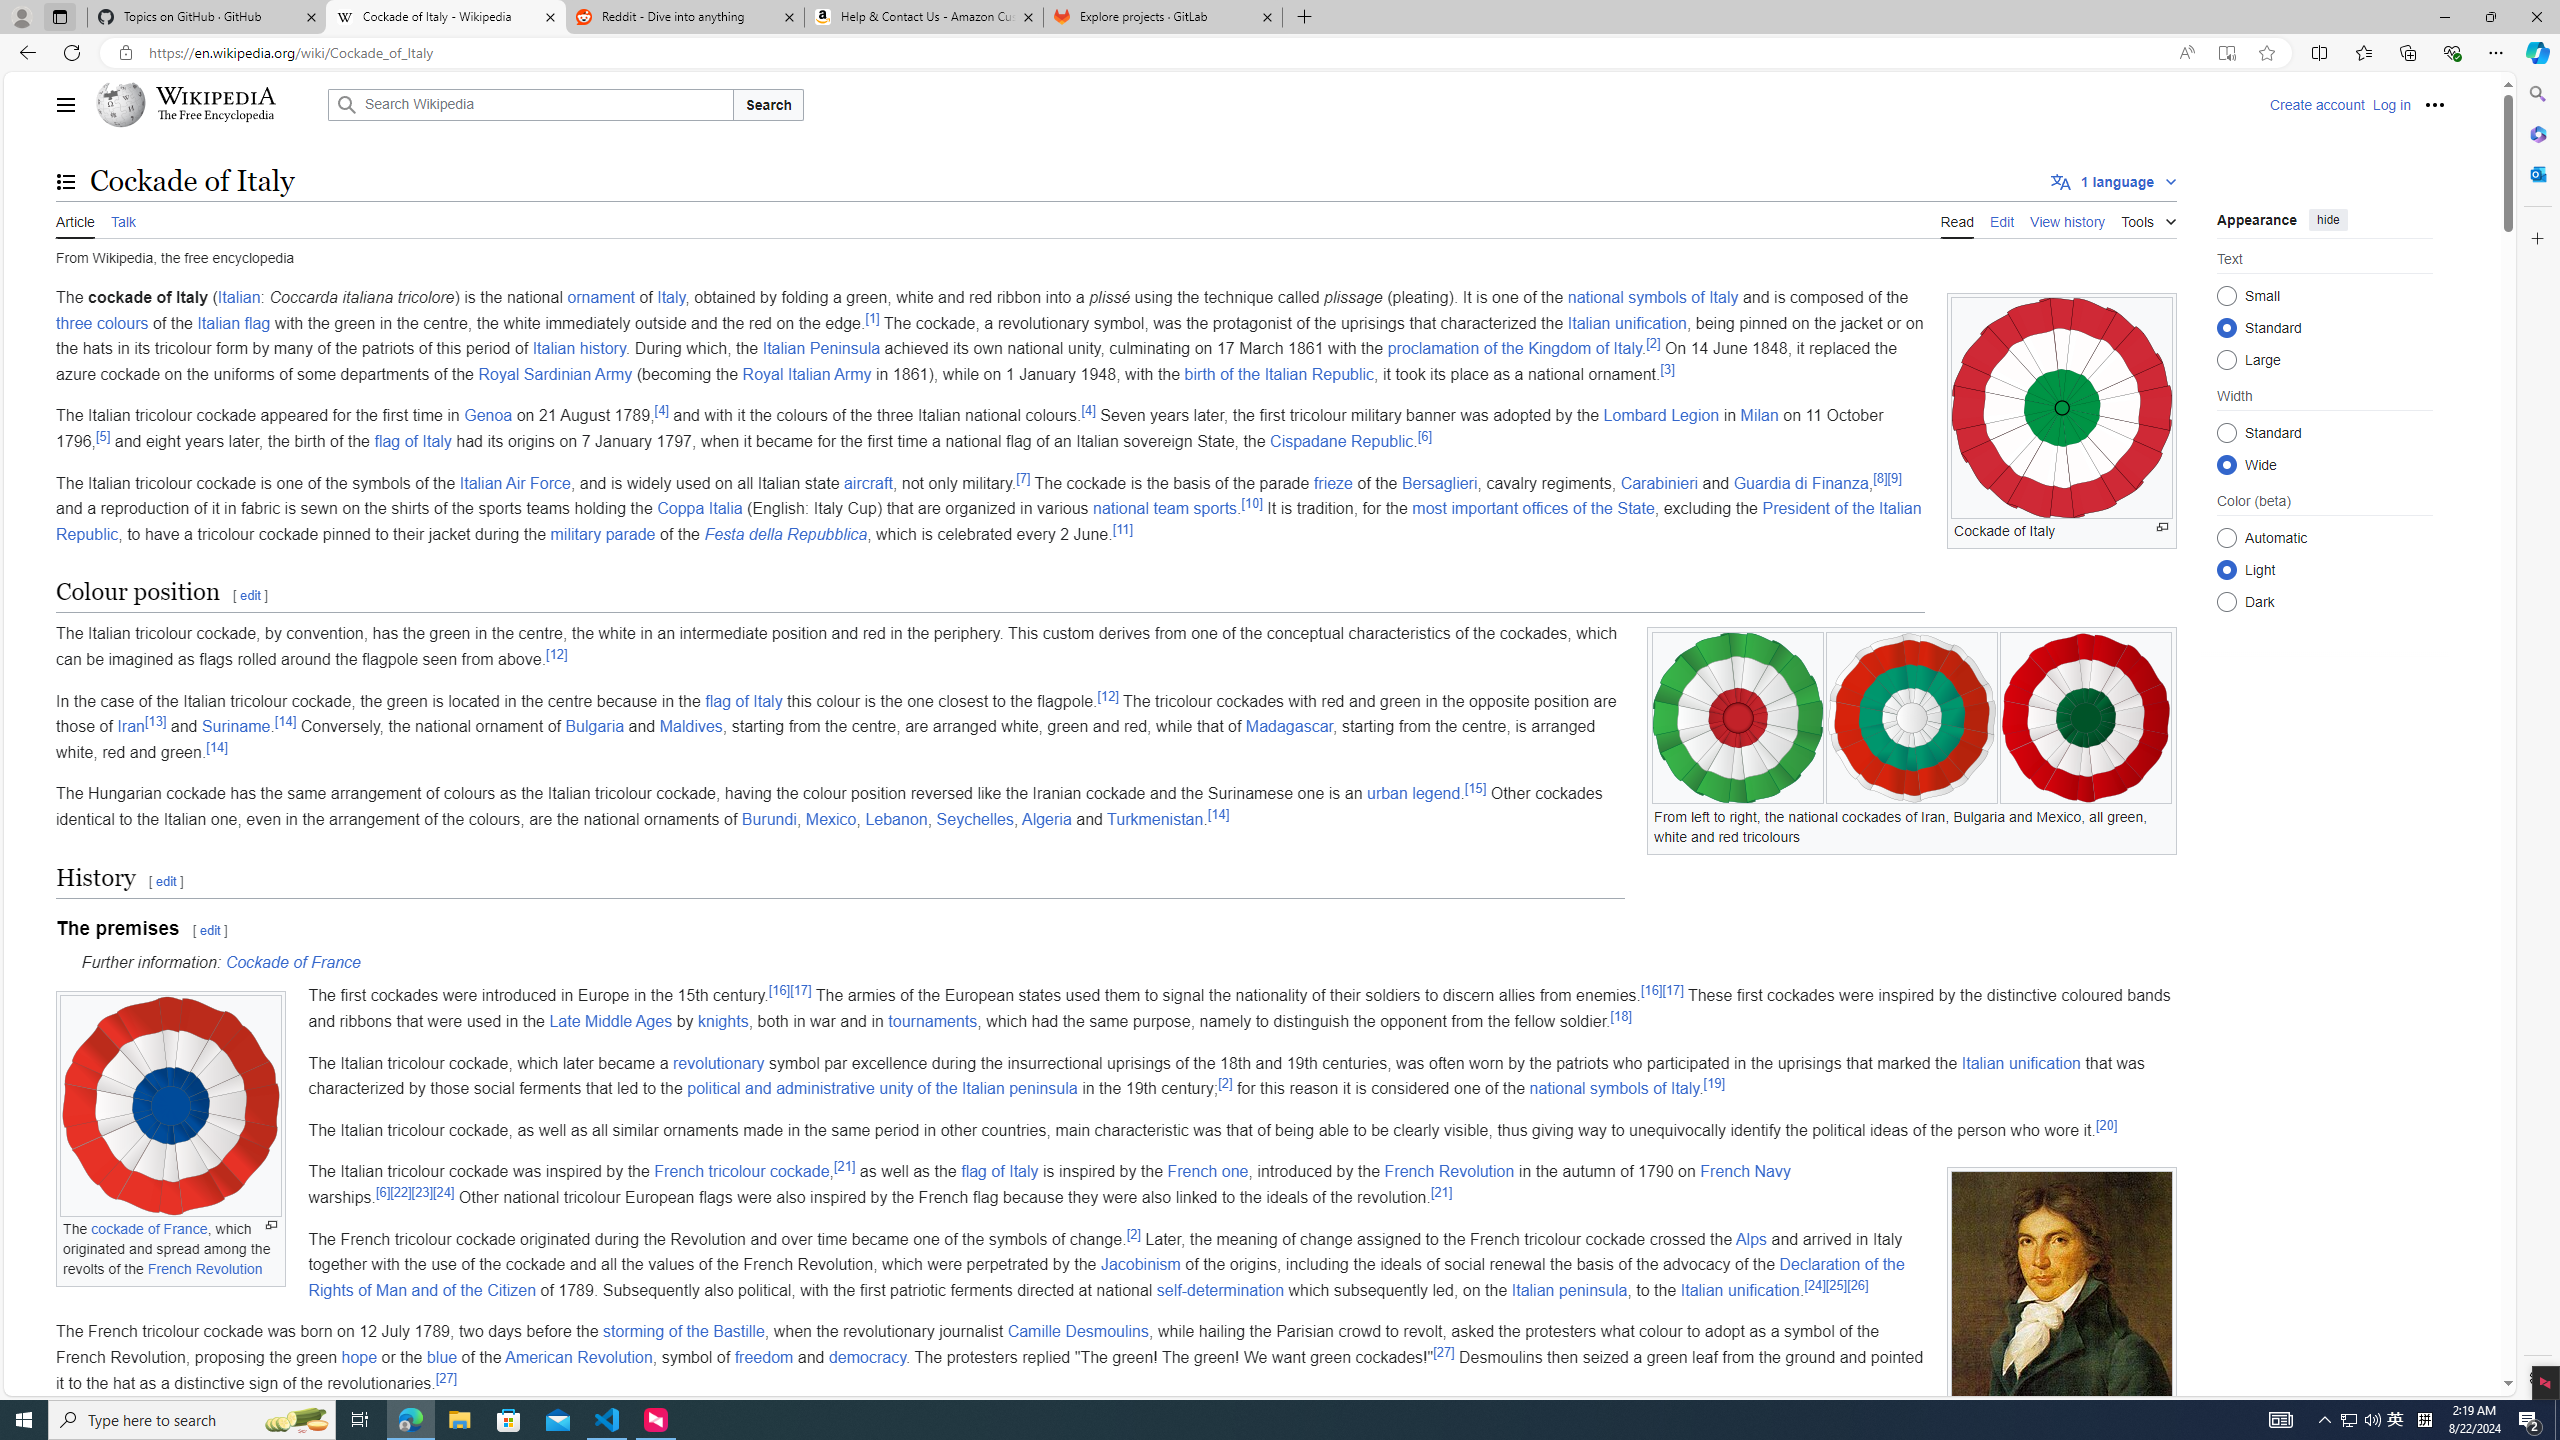 The image size is (2560, 1440). Describe the element at coordinates (2490, 17) in the screenshot. I see `Restore` at that location.